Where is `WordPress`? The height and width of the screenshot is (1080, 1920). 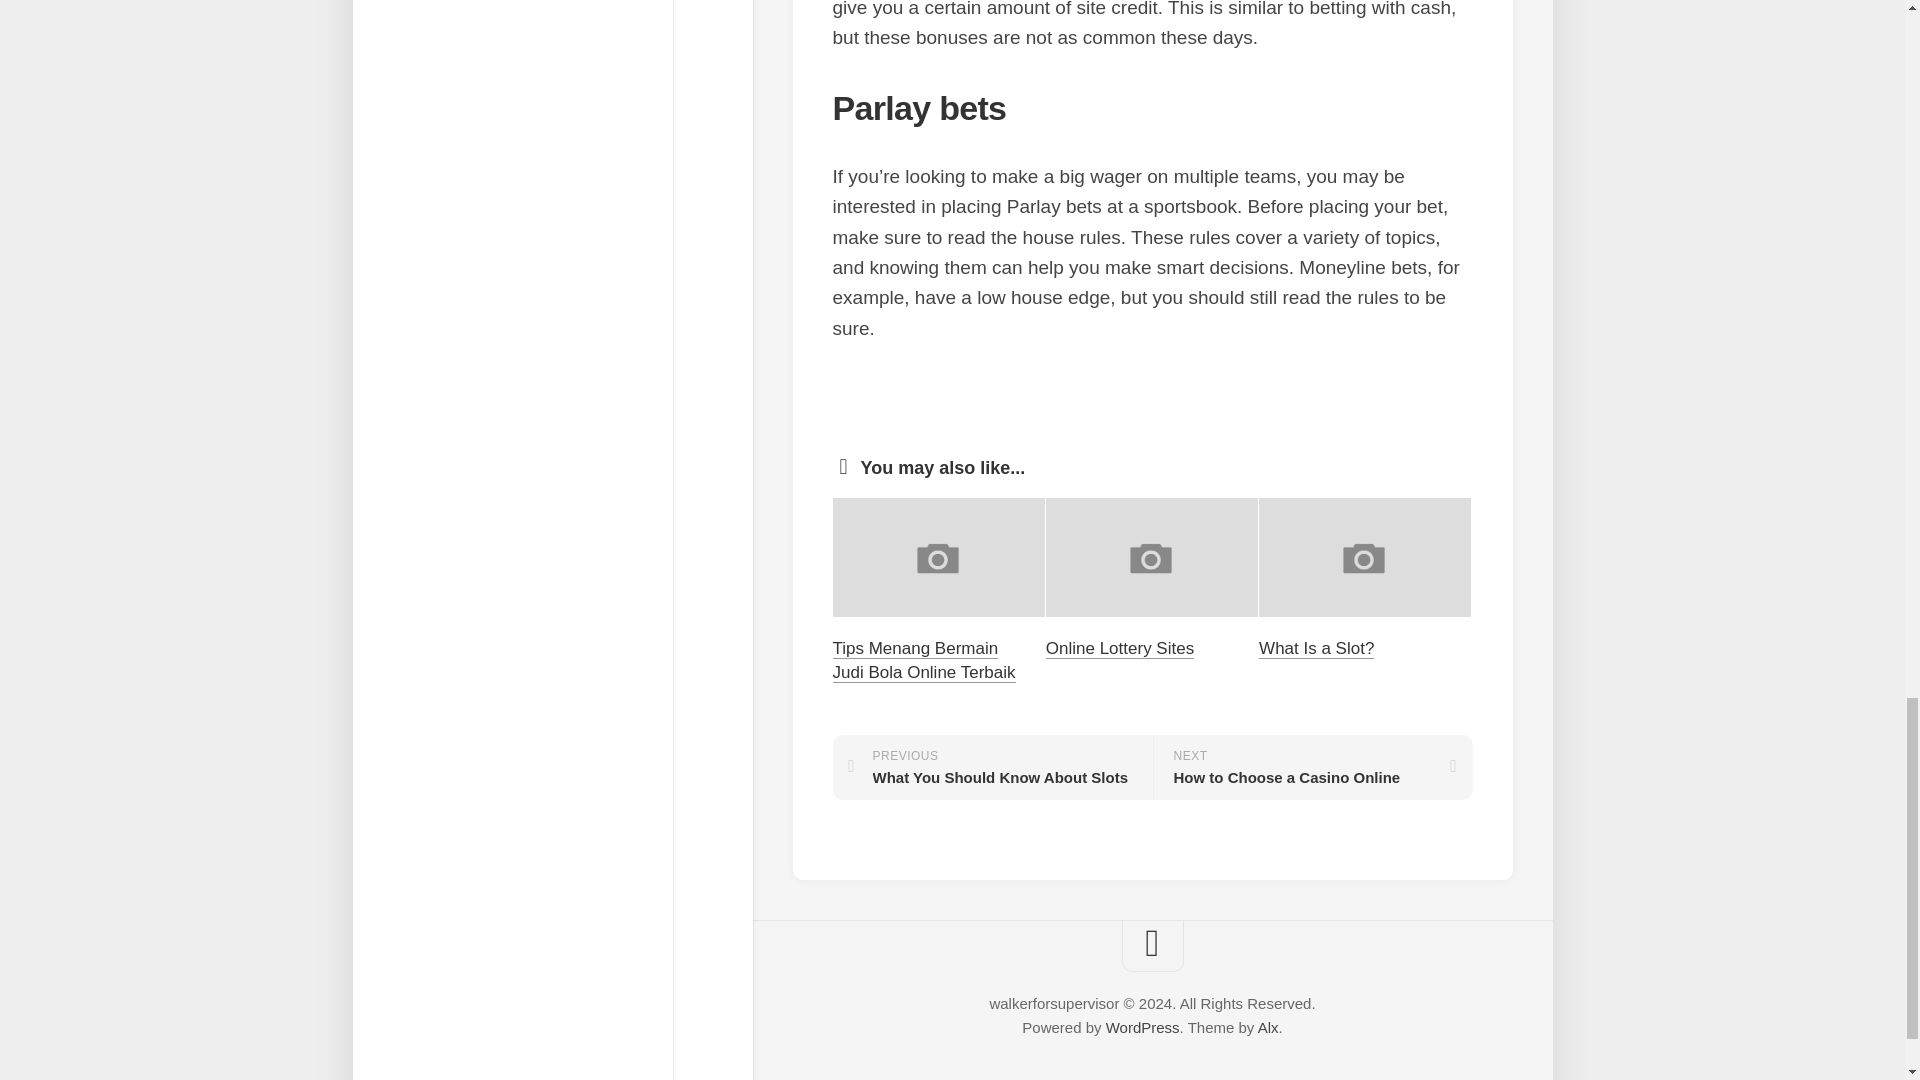
WordPress is located at coordinates (923, 660).